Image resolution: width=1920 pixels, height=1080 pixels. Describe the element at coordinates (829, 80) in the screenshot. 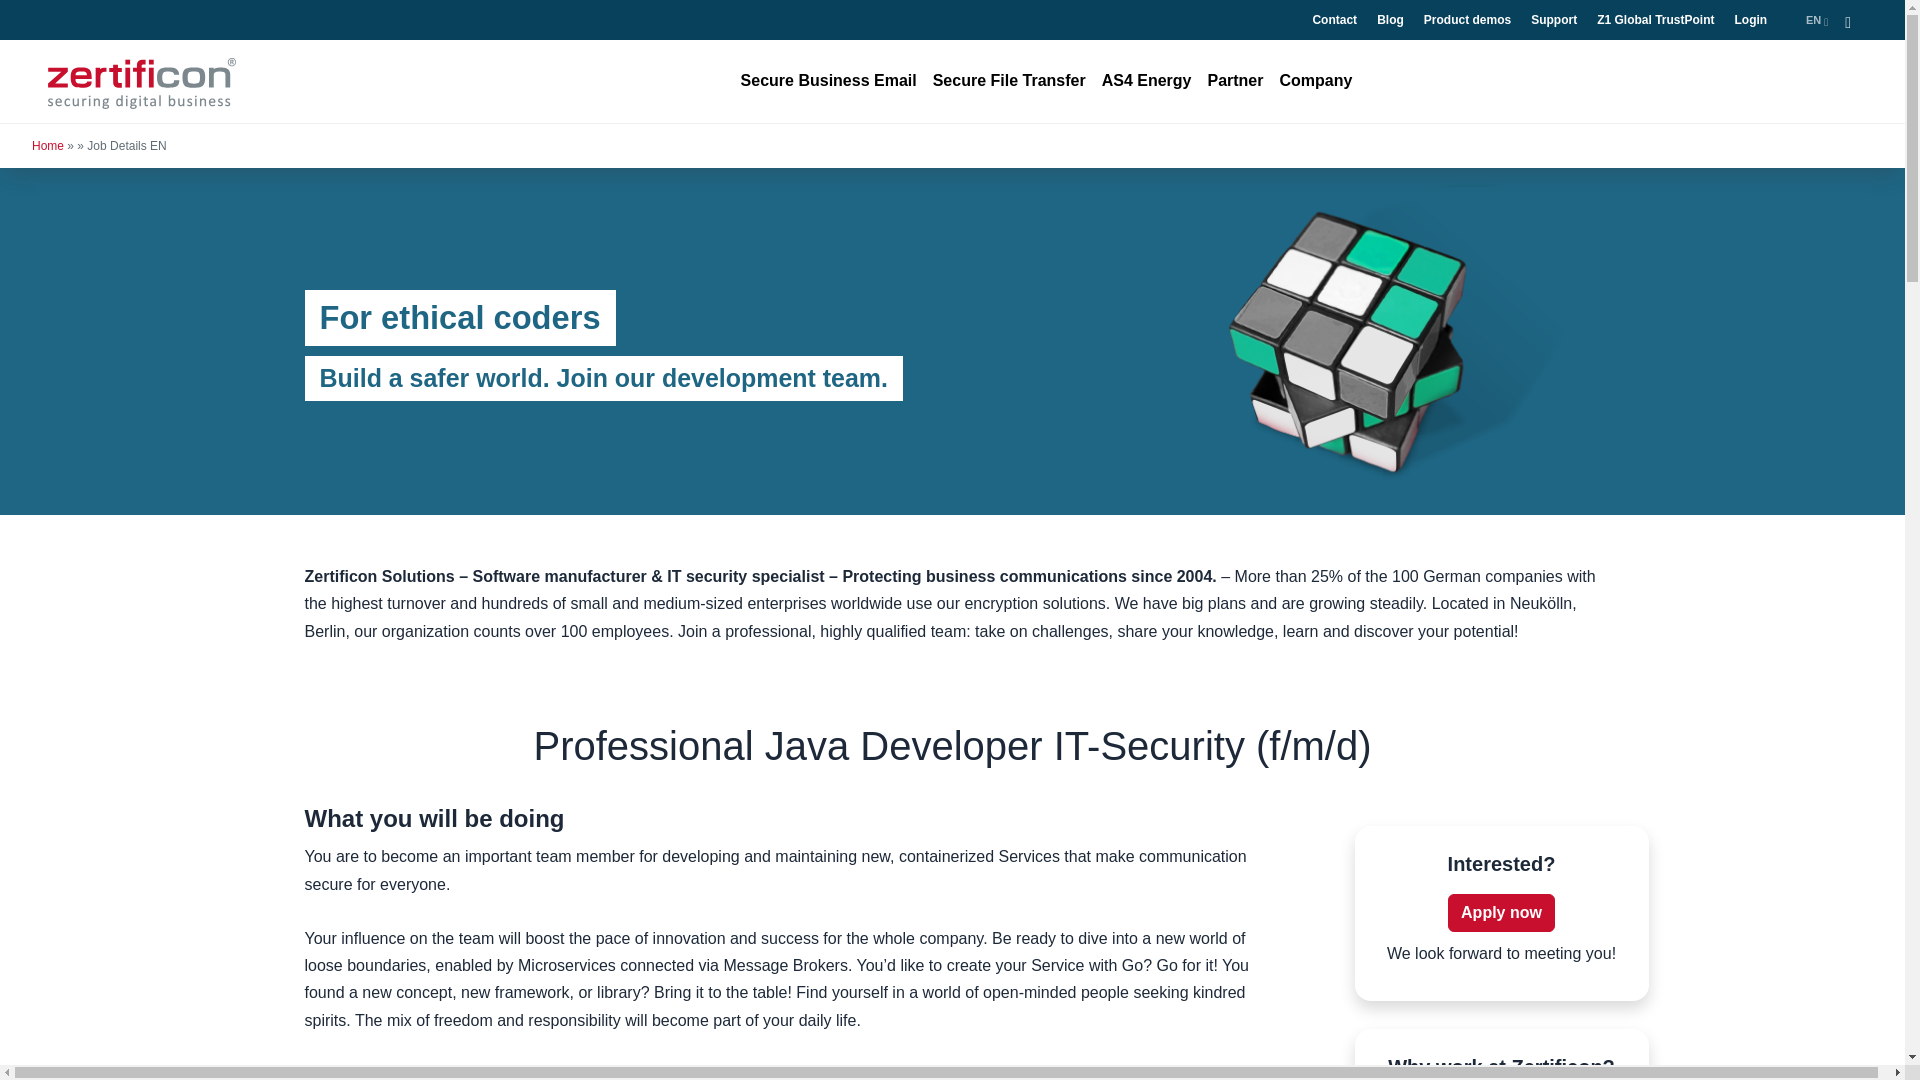

I see `Secure Business Email` at that location.